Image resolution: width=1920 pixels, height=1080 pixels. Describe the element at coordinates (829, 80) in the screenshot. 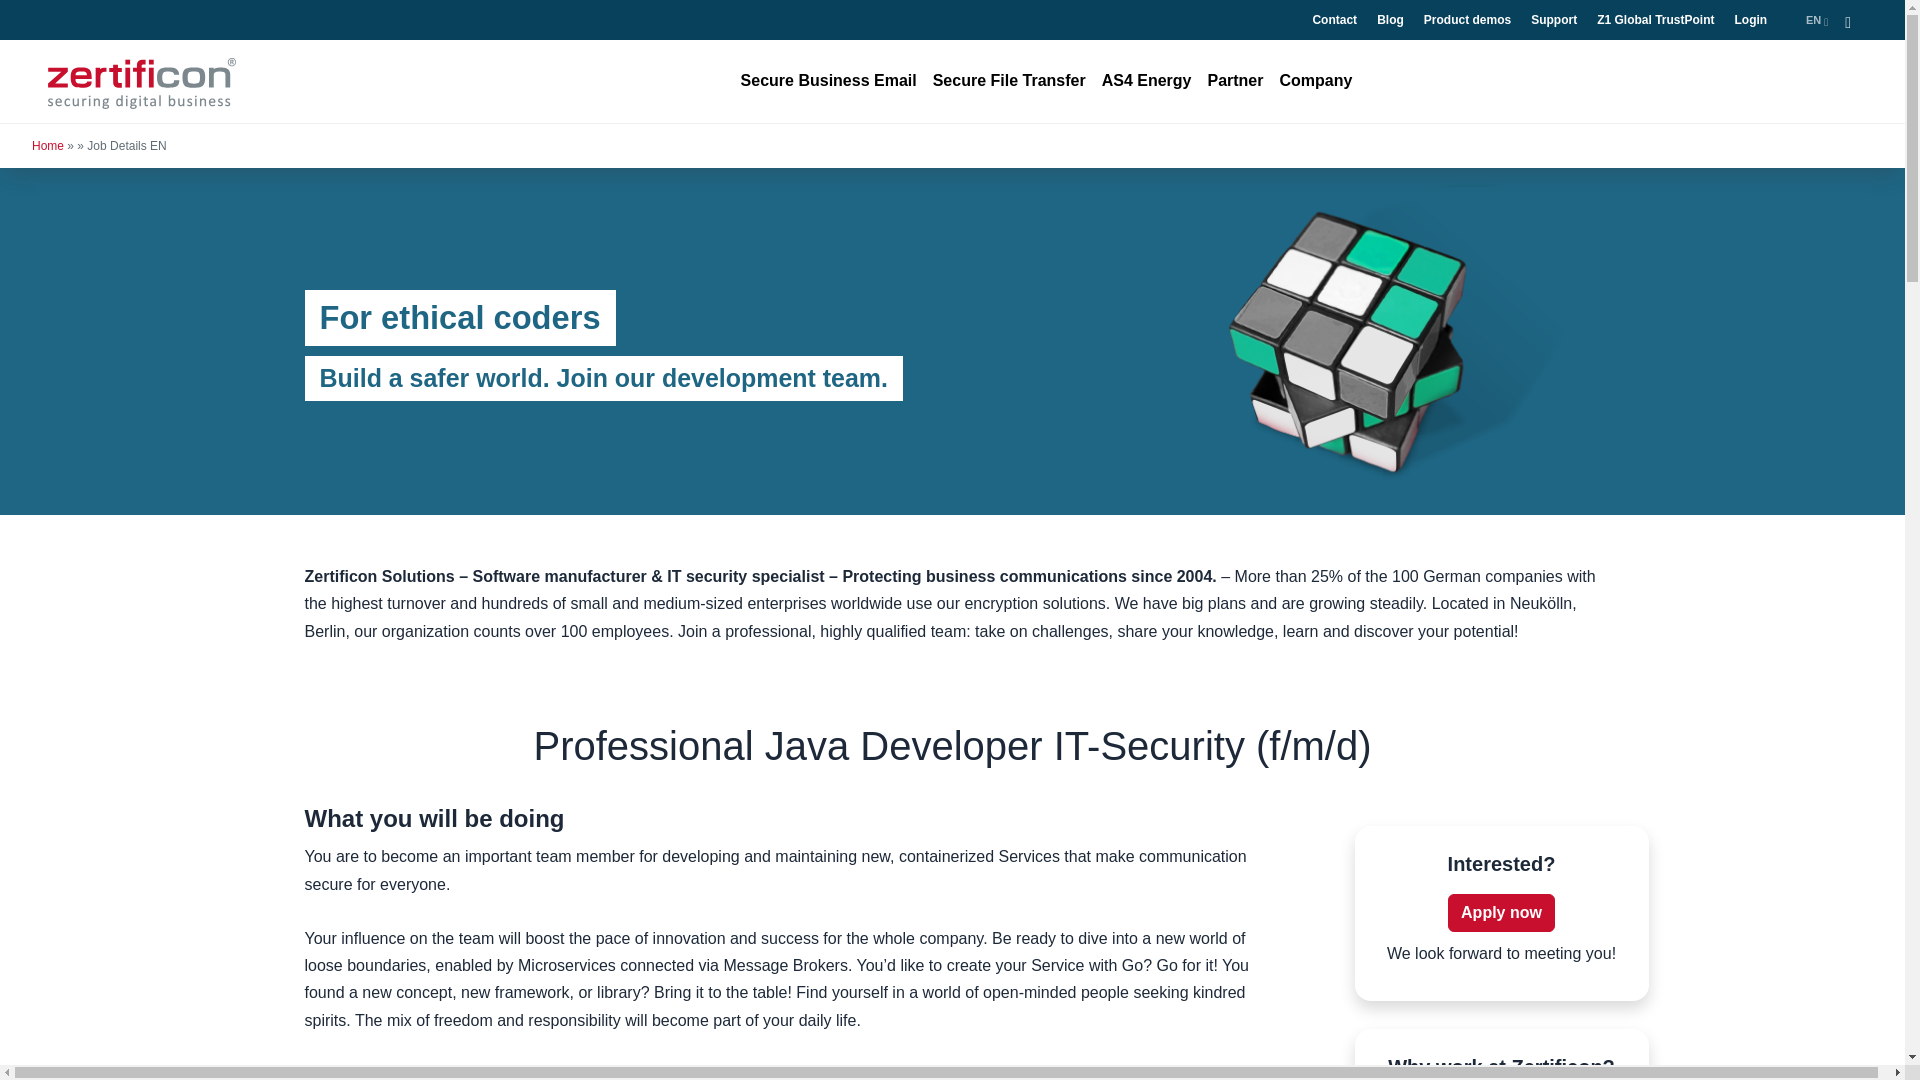

I see `Secure Business Email` at that location.